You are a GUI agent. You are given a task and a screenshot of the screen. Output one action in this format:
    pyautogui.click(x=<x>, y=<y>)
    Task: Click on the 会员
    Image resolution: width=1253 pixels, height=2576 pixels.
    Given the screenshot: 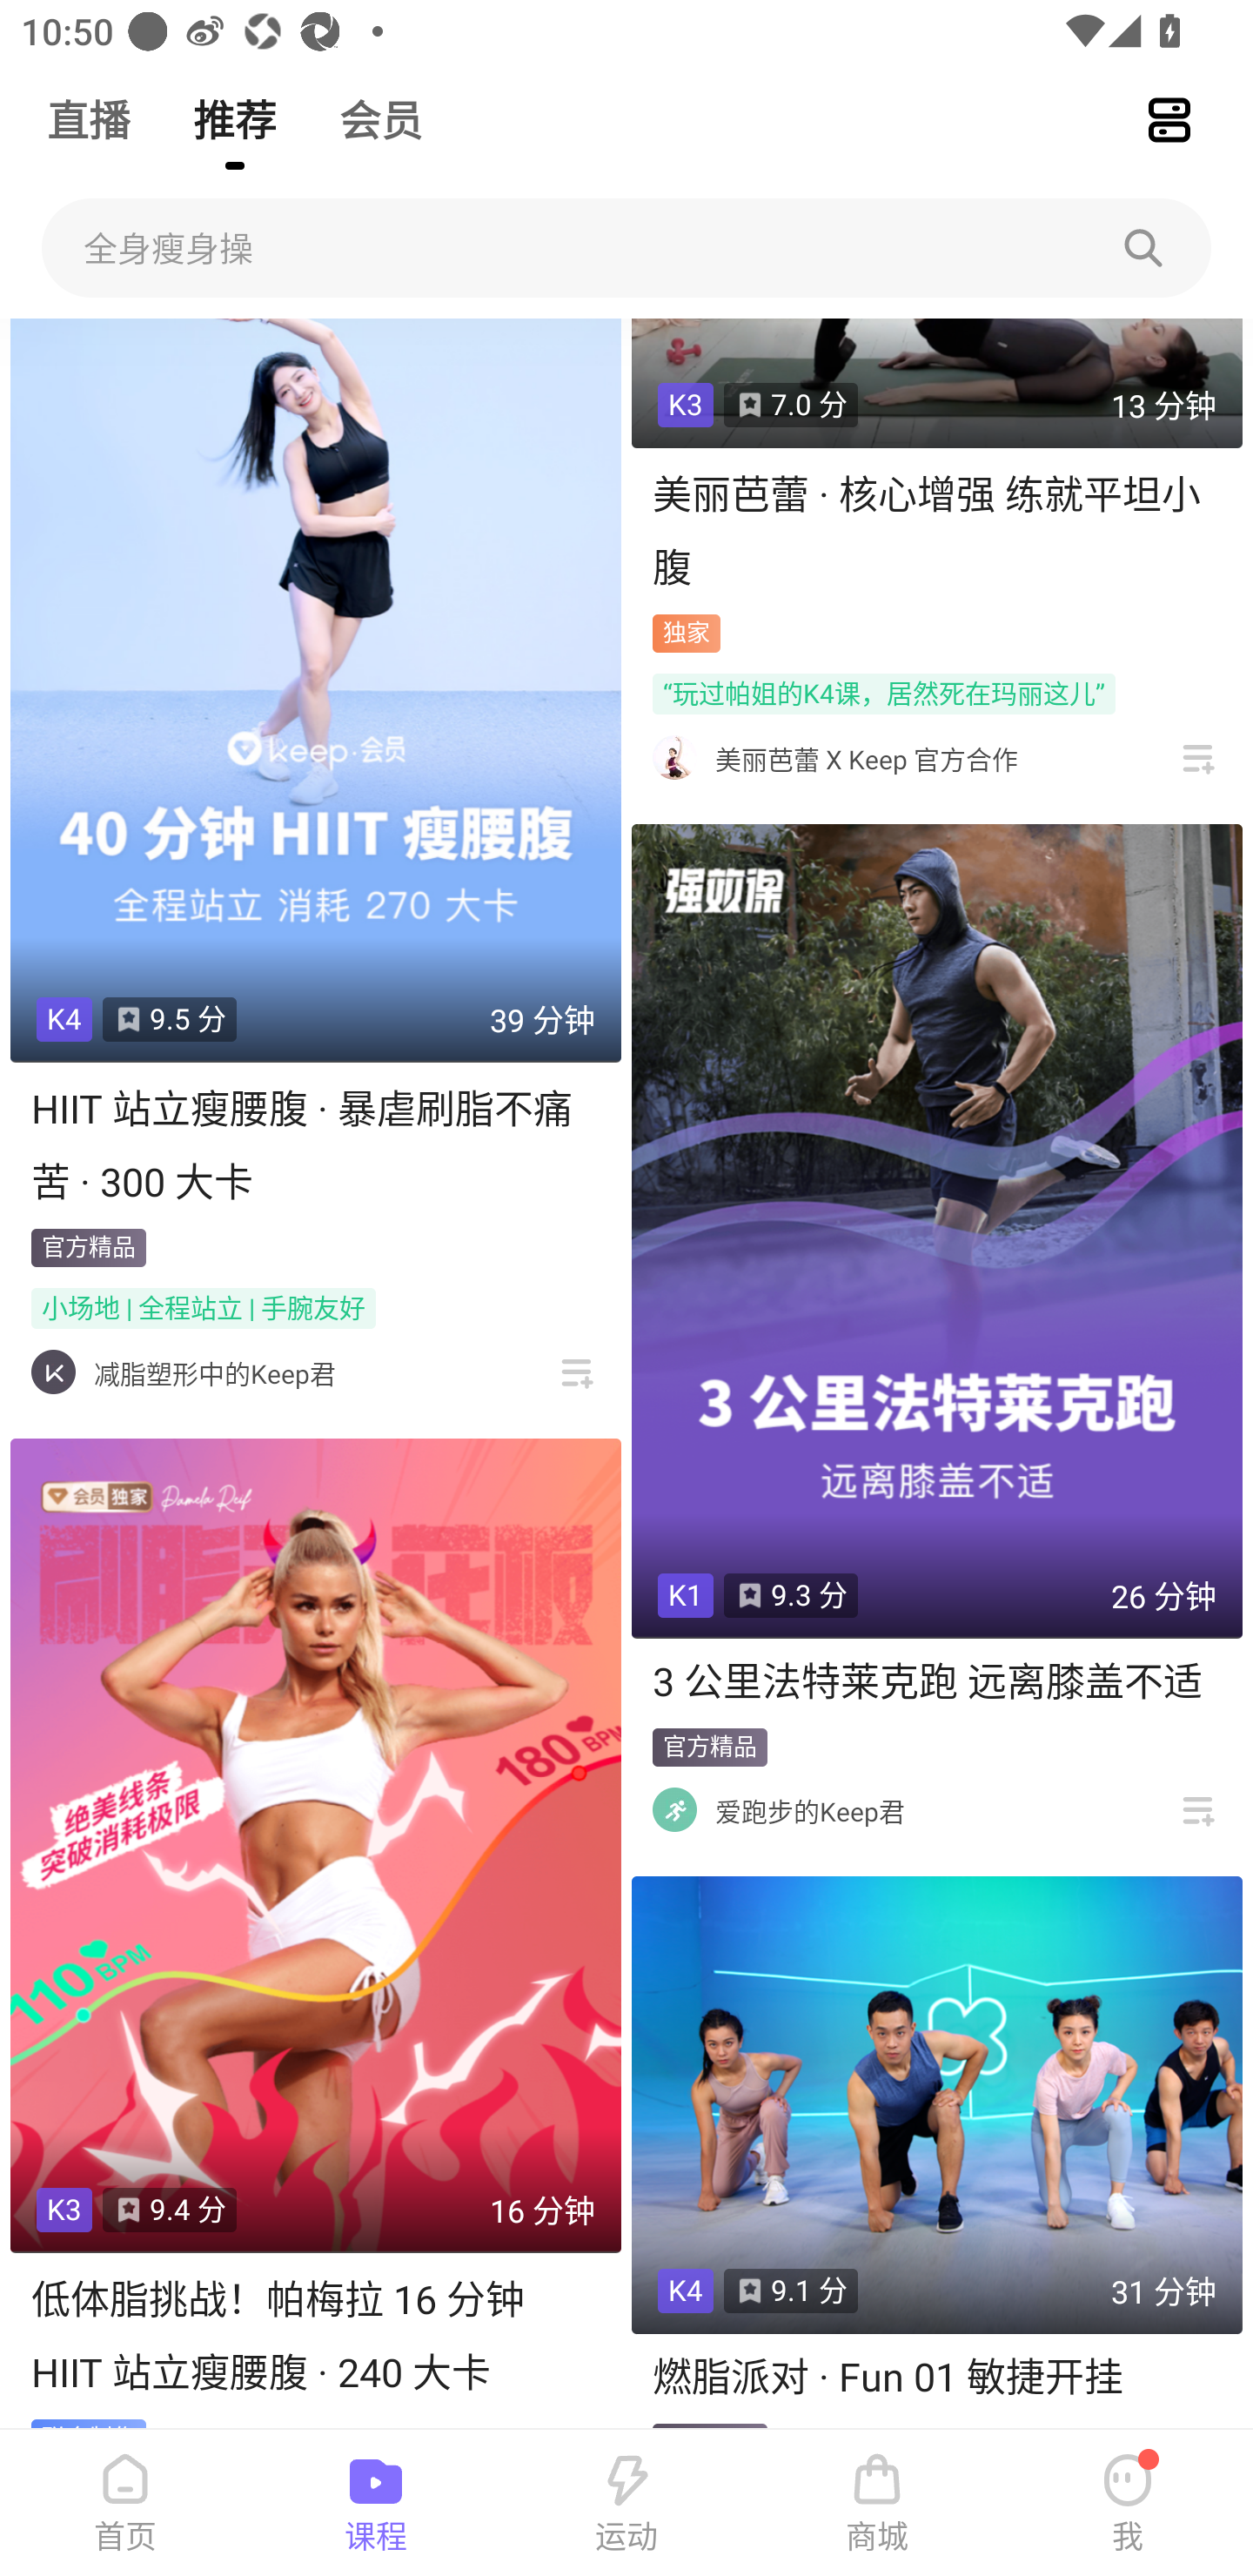 What is the action you would take?
    pyautogui.click(x=381, y=106)
    